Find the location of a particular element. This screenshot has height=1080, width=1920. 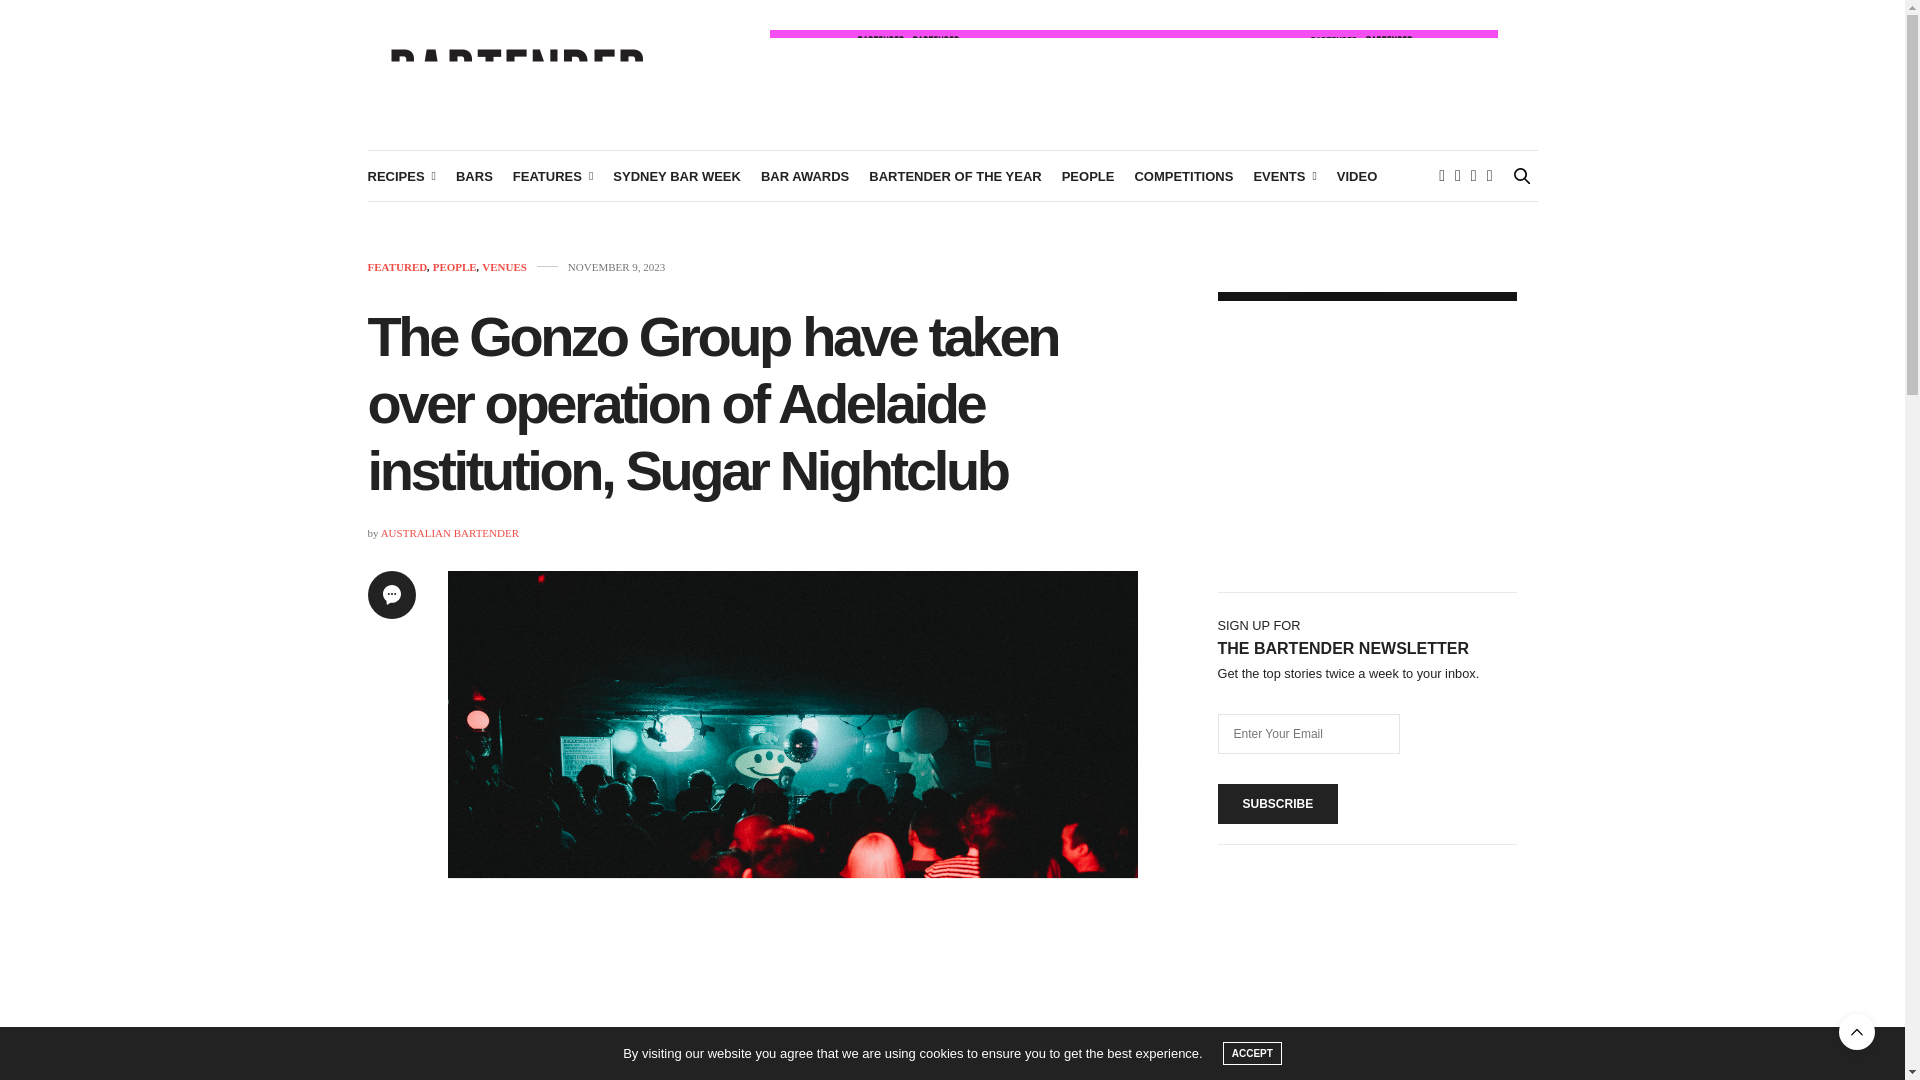

australianbartender.com.au is located at coordinates (518, 74).